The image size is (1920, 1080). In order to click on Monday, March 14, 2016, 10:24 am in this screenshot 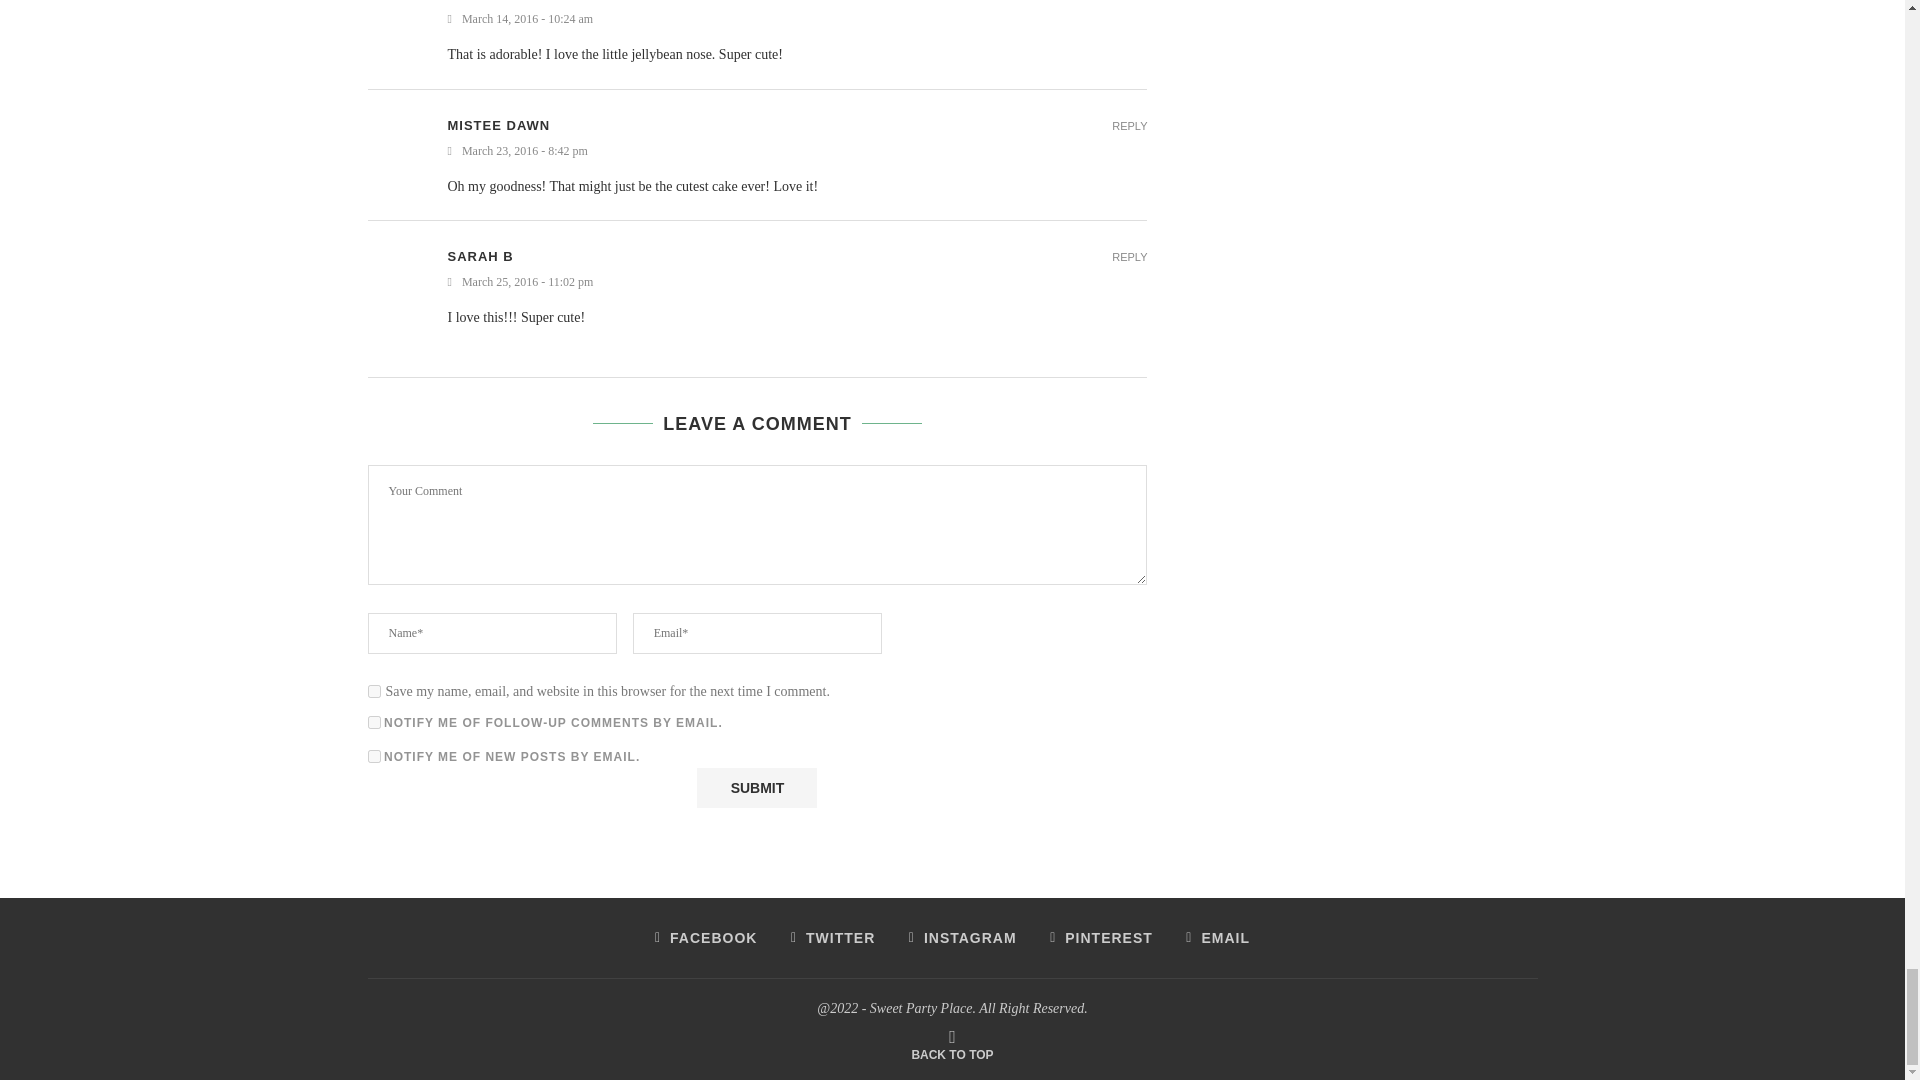, I will do `click(798, 19)`.